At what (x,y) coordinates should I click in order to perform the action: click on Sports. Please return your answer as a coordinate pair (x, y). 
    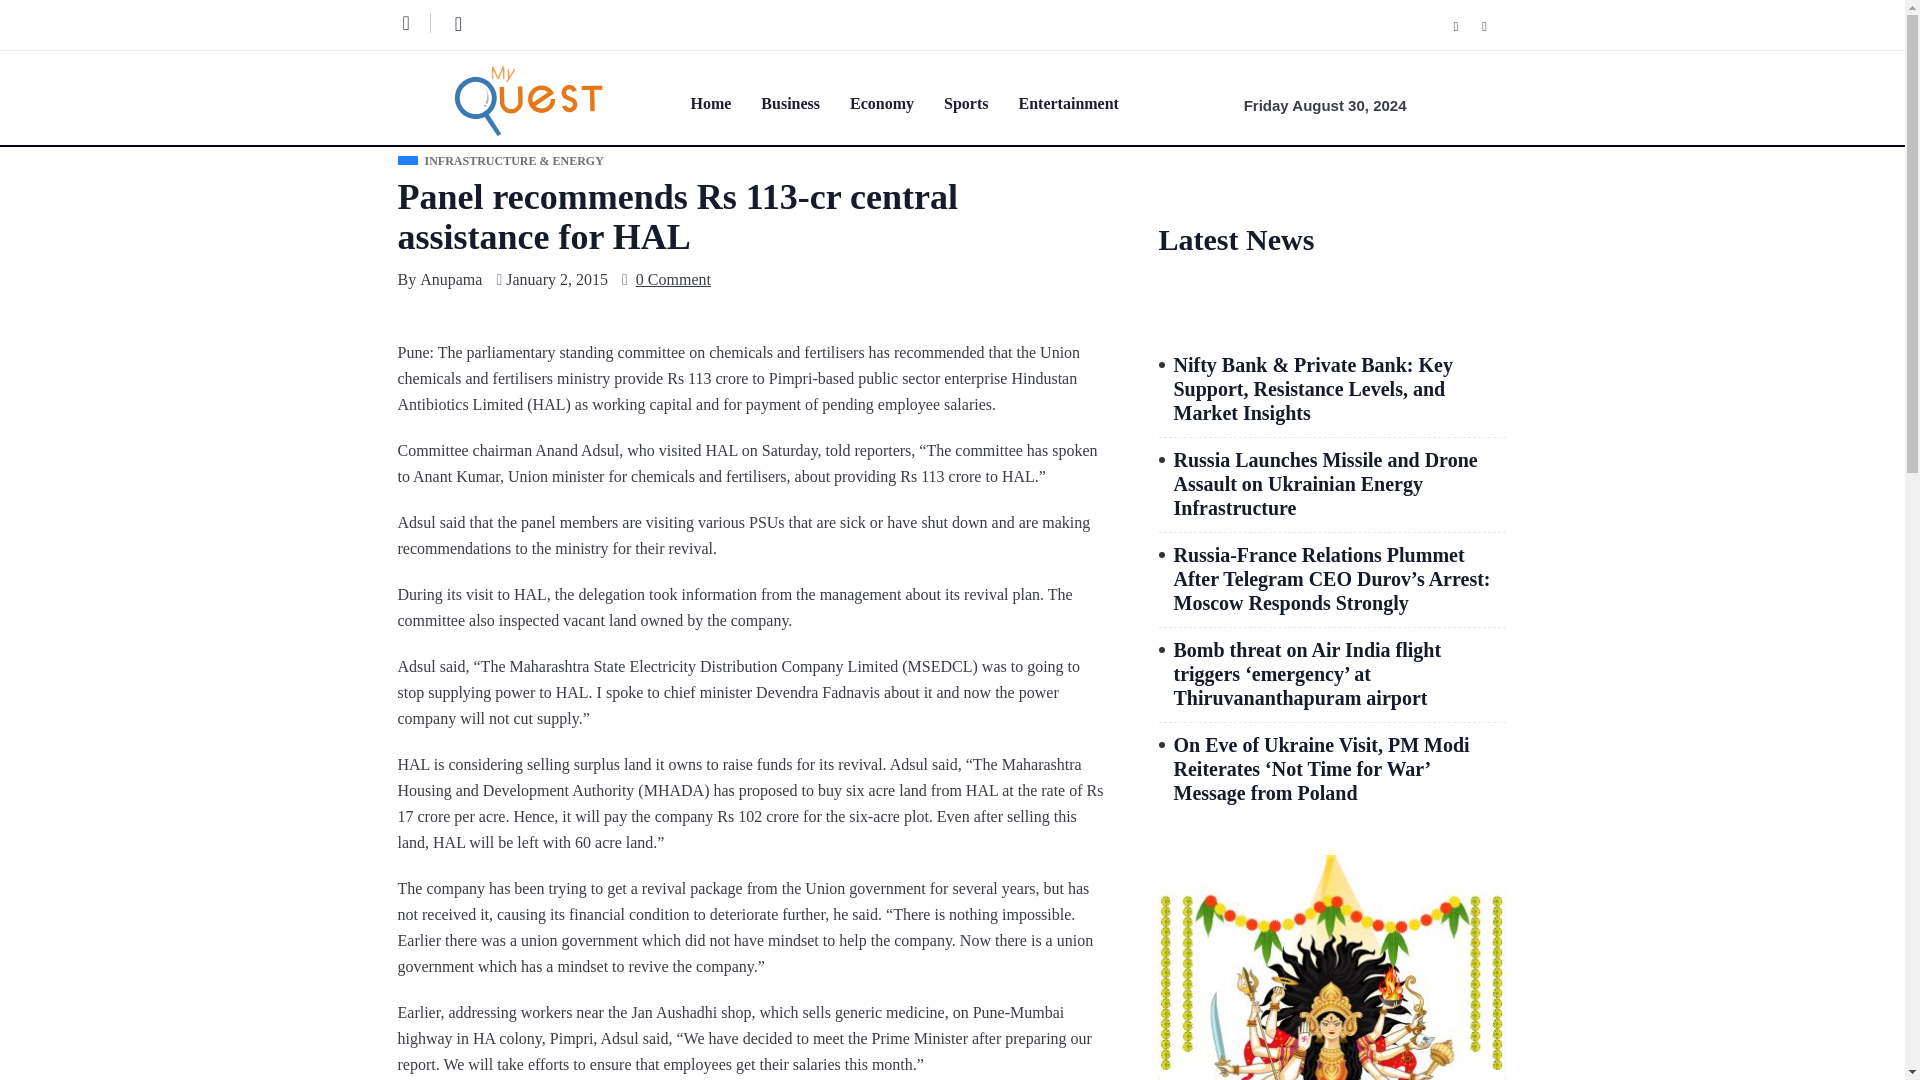
    Looking at the image, I should click on (980, 102).